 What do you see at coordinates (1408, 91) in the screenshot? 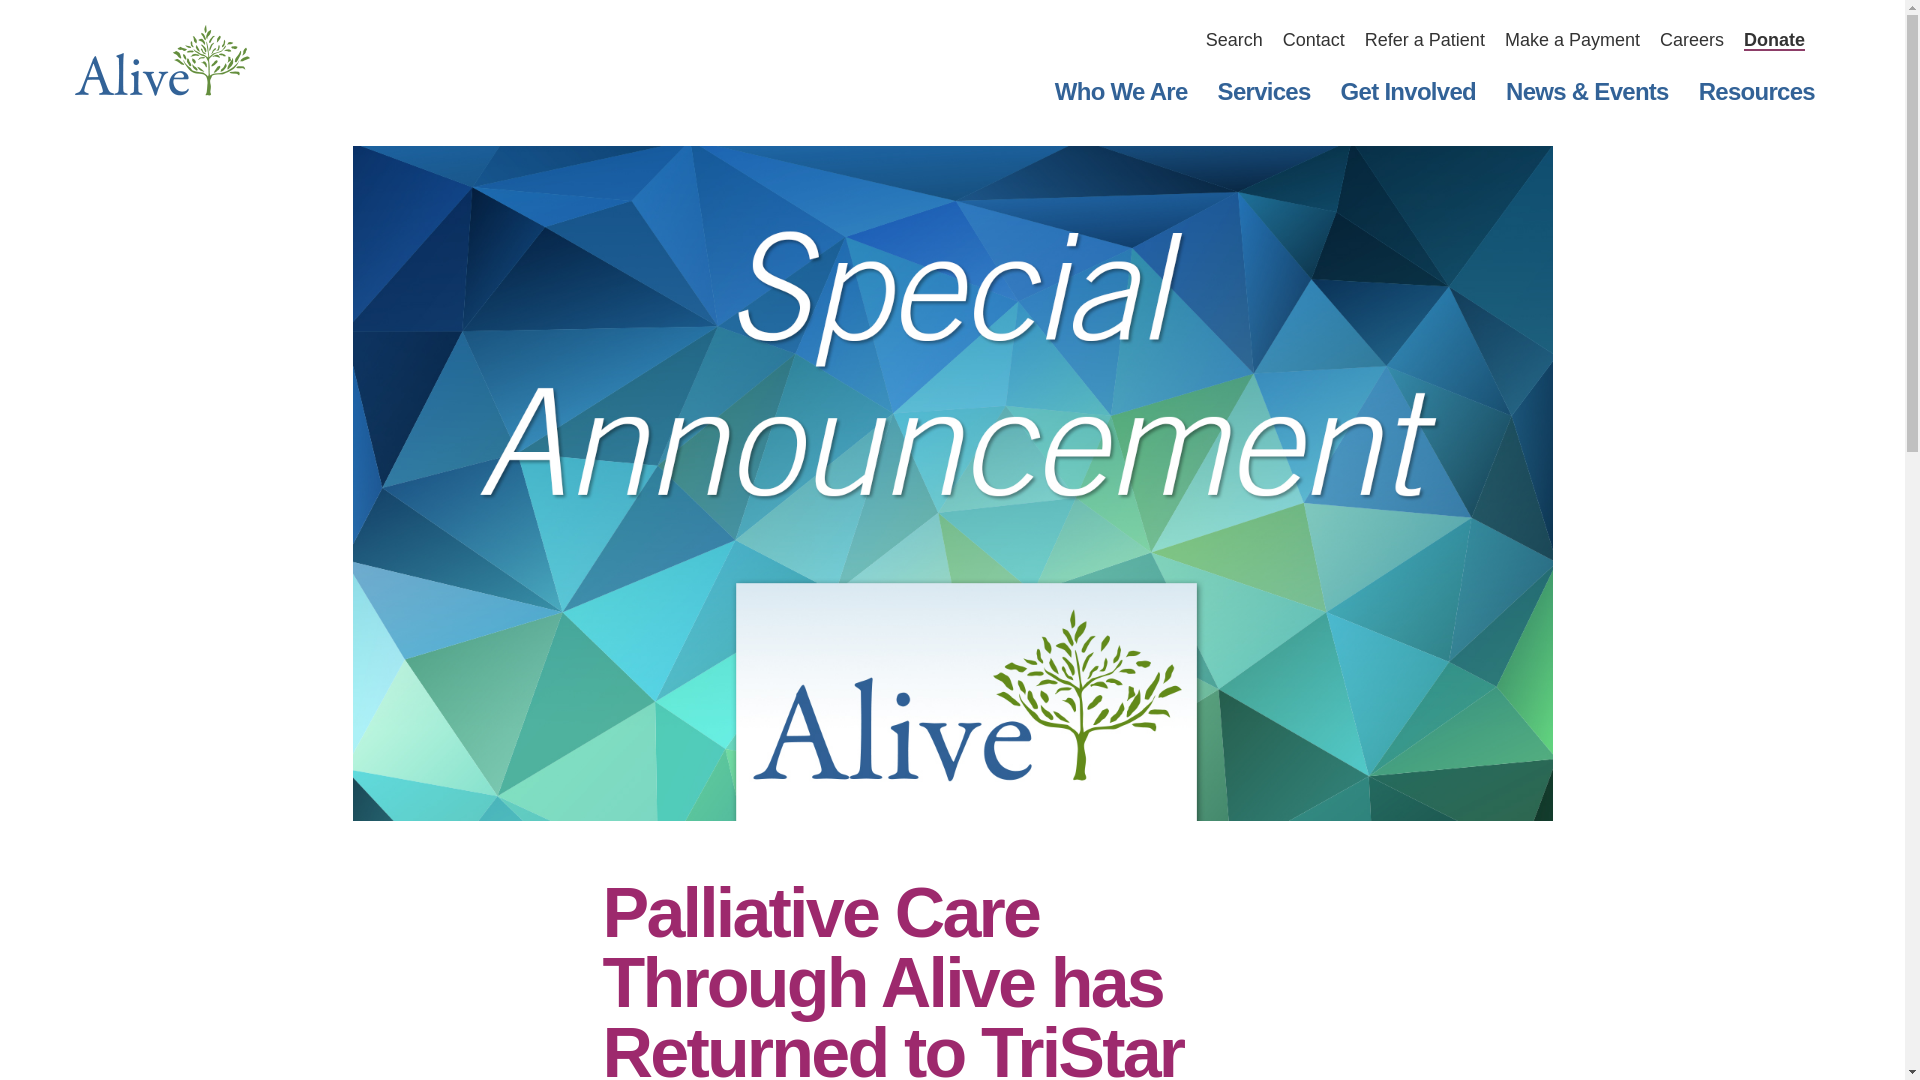
I see `Get Involved` at bounding box center [1408, 91].